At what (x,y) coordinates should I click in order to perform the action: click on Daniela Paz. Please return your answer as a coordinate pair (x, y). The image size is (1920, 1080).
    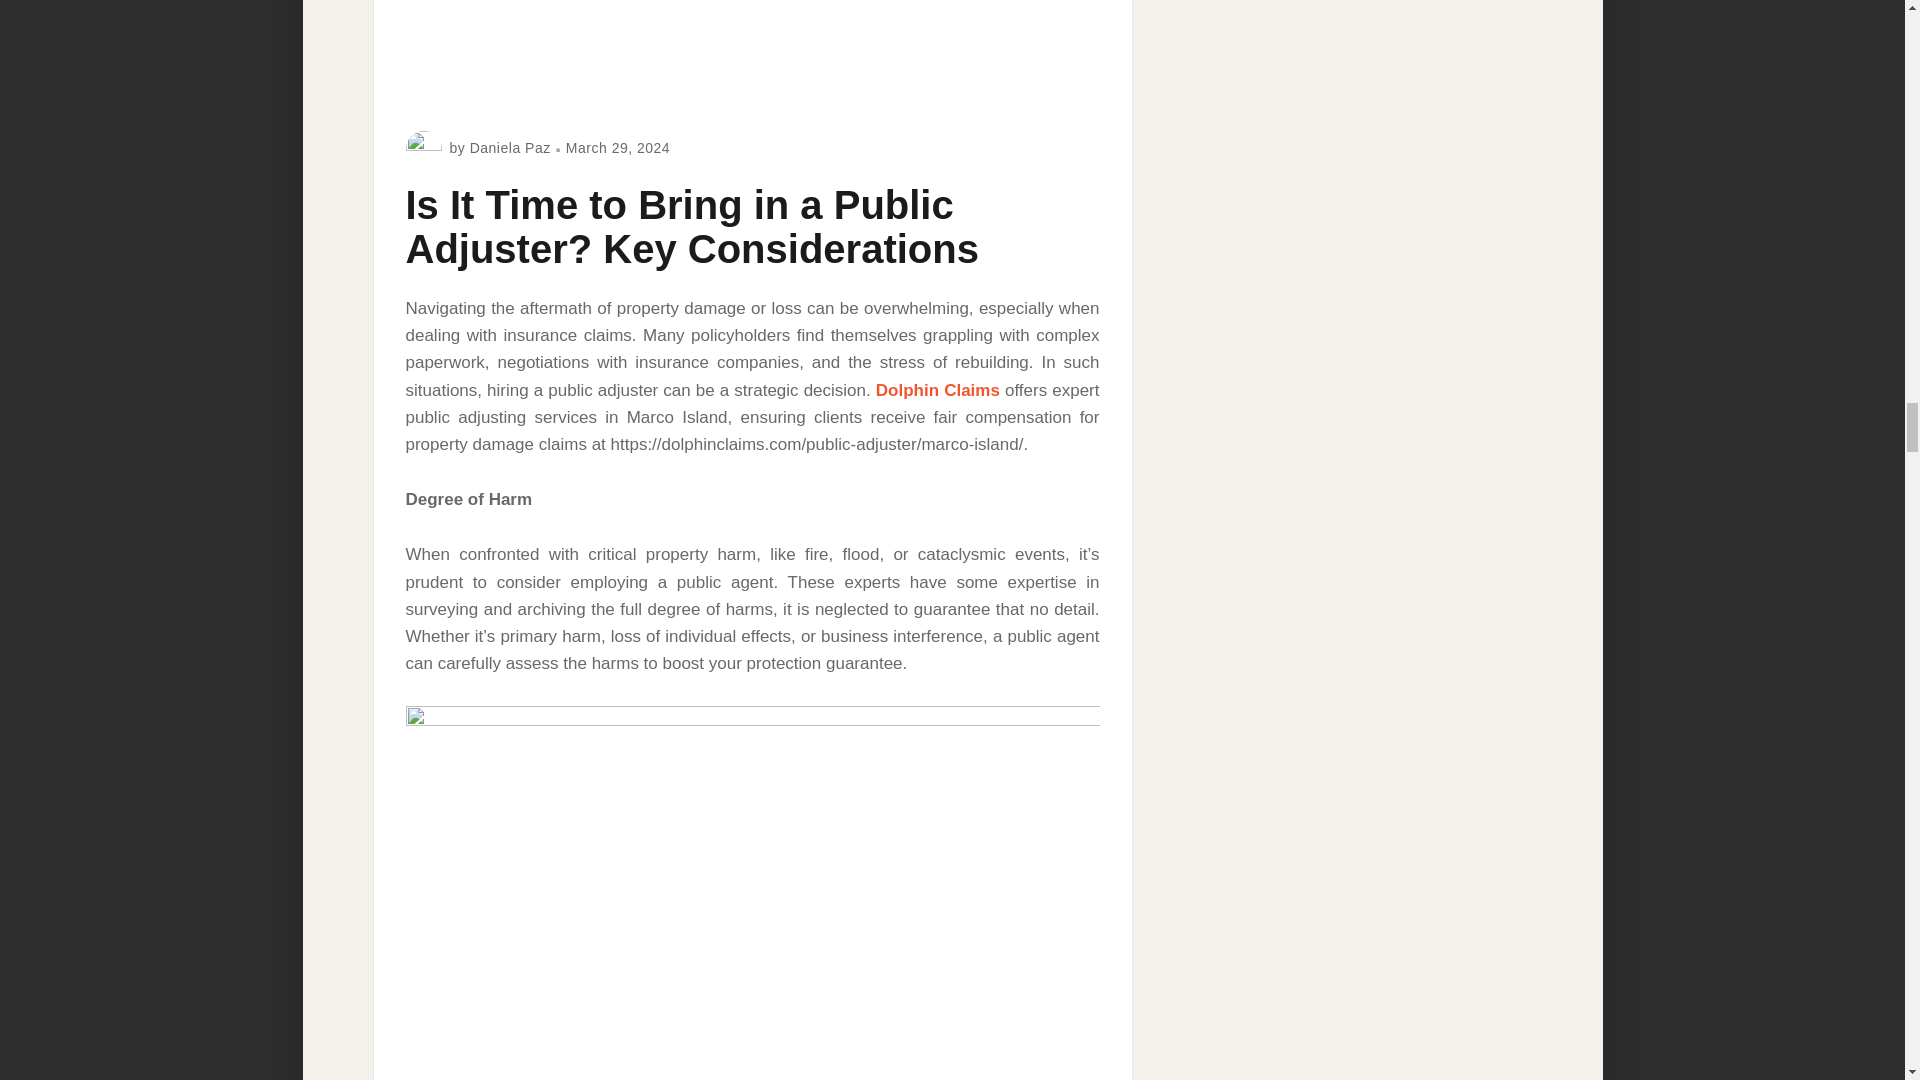
    Looking at the image, I should click on (510, 148).